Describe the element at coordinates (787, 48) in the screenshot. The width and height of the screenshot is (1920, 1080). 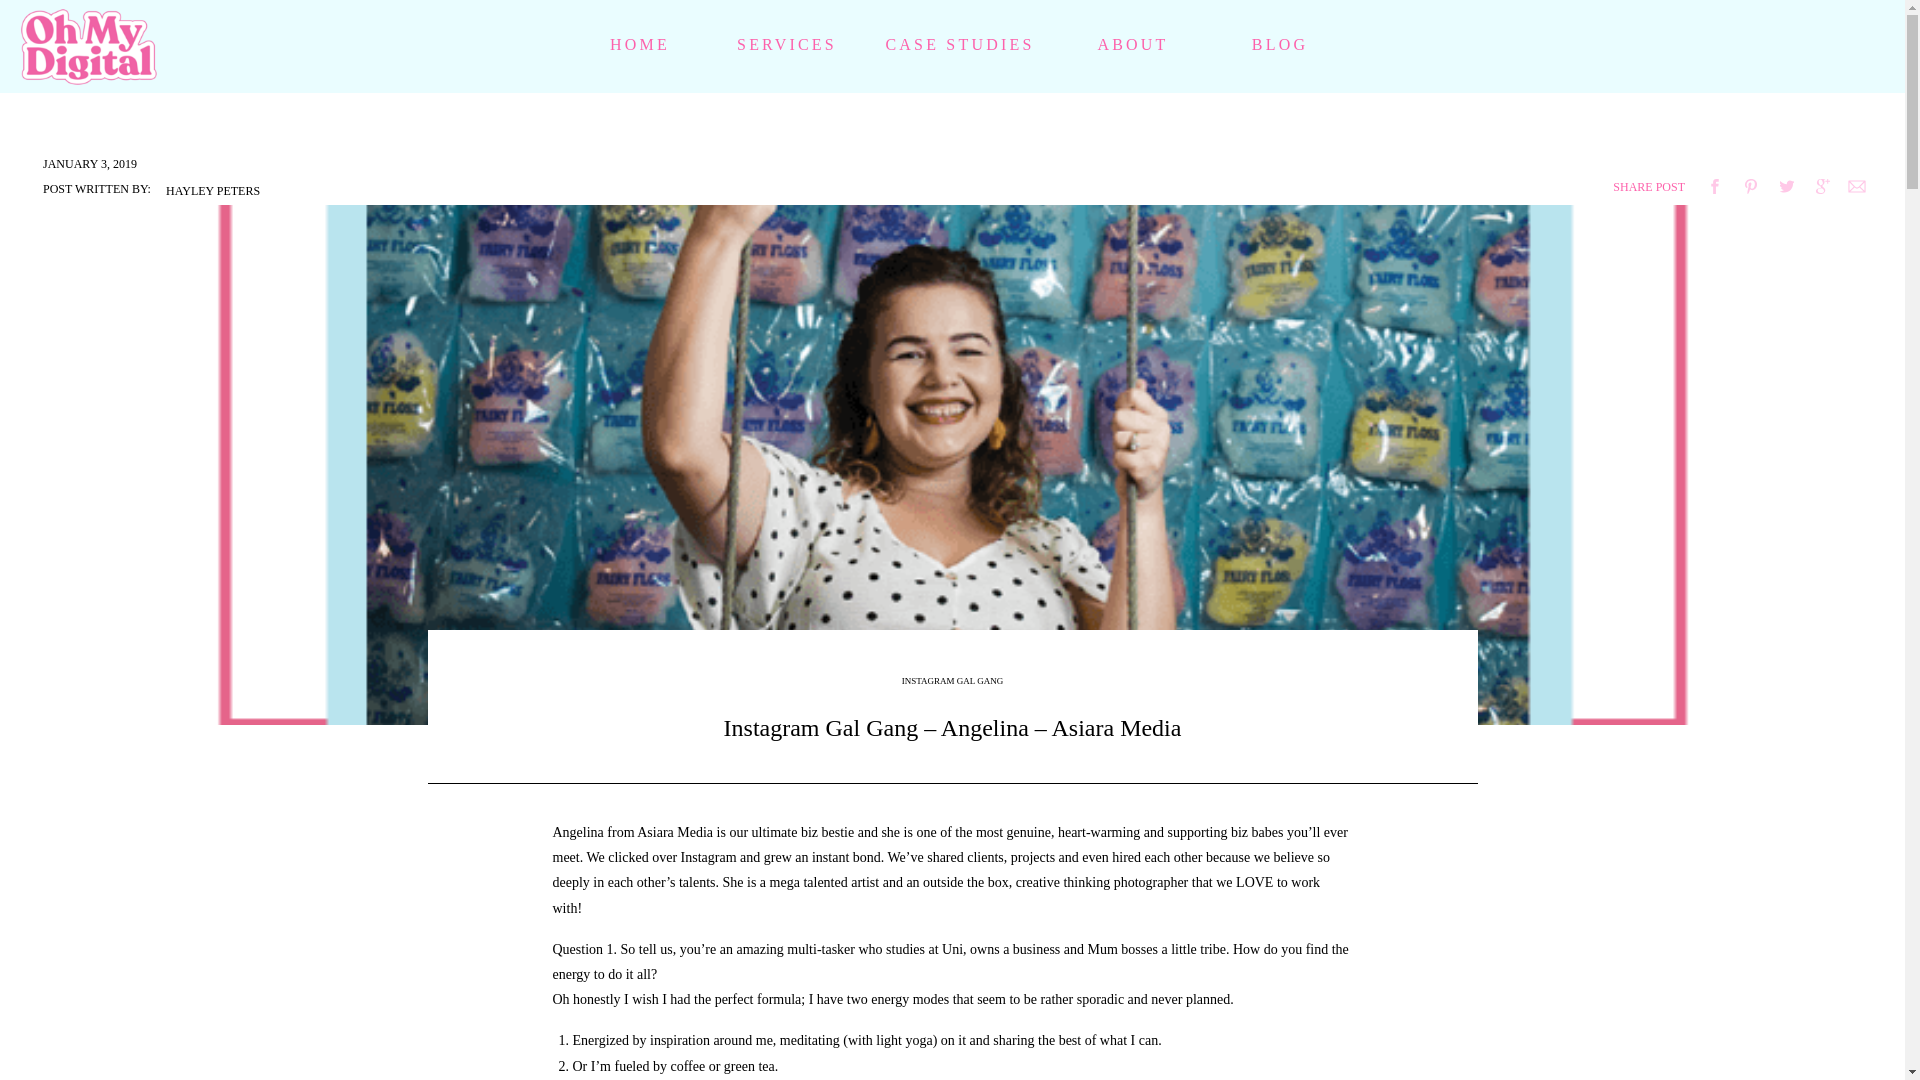
I see `SERVICES` at that location.